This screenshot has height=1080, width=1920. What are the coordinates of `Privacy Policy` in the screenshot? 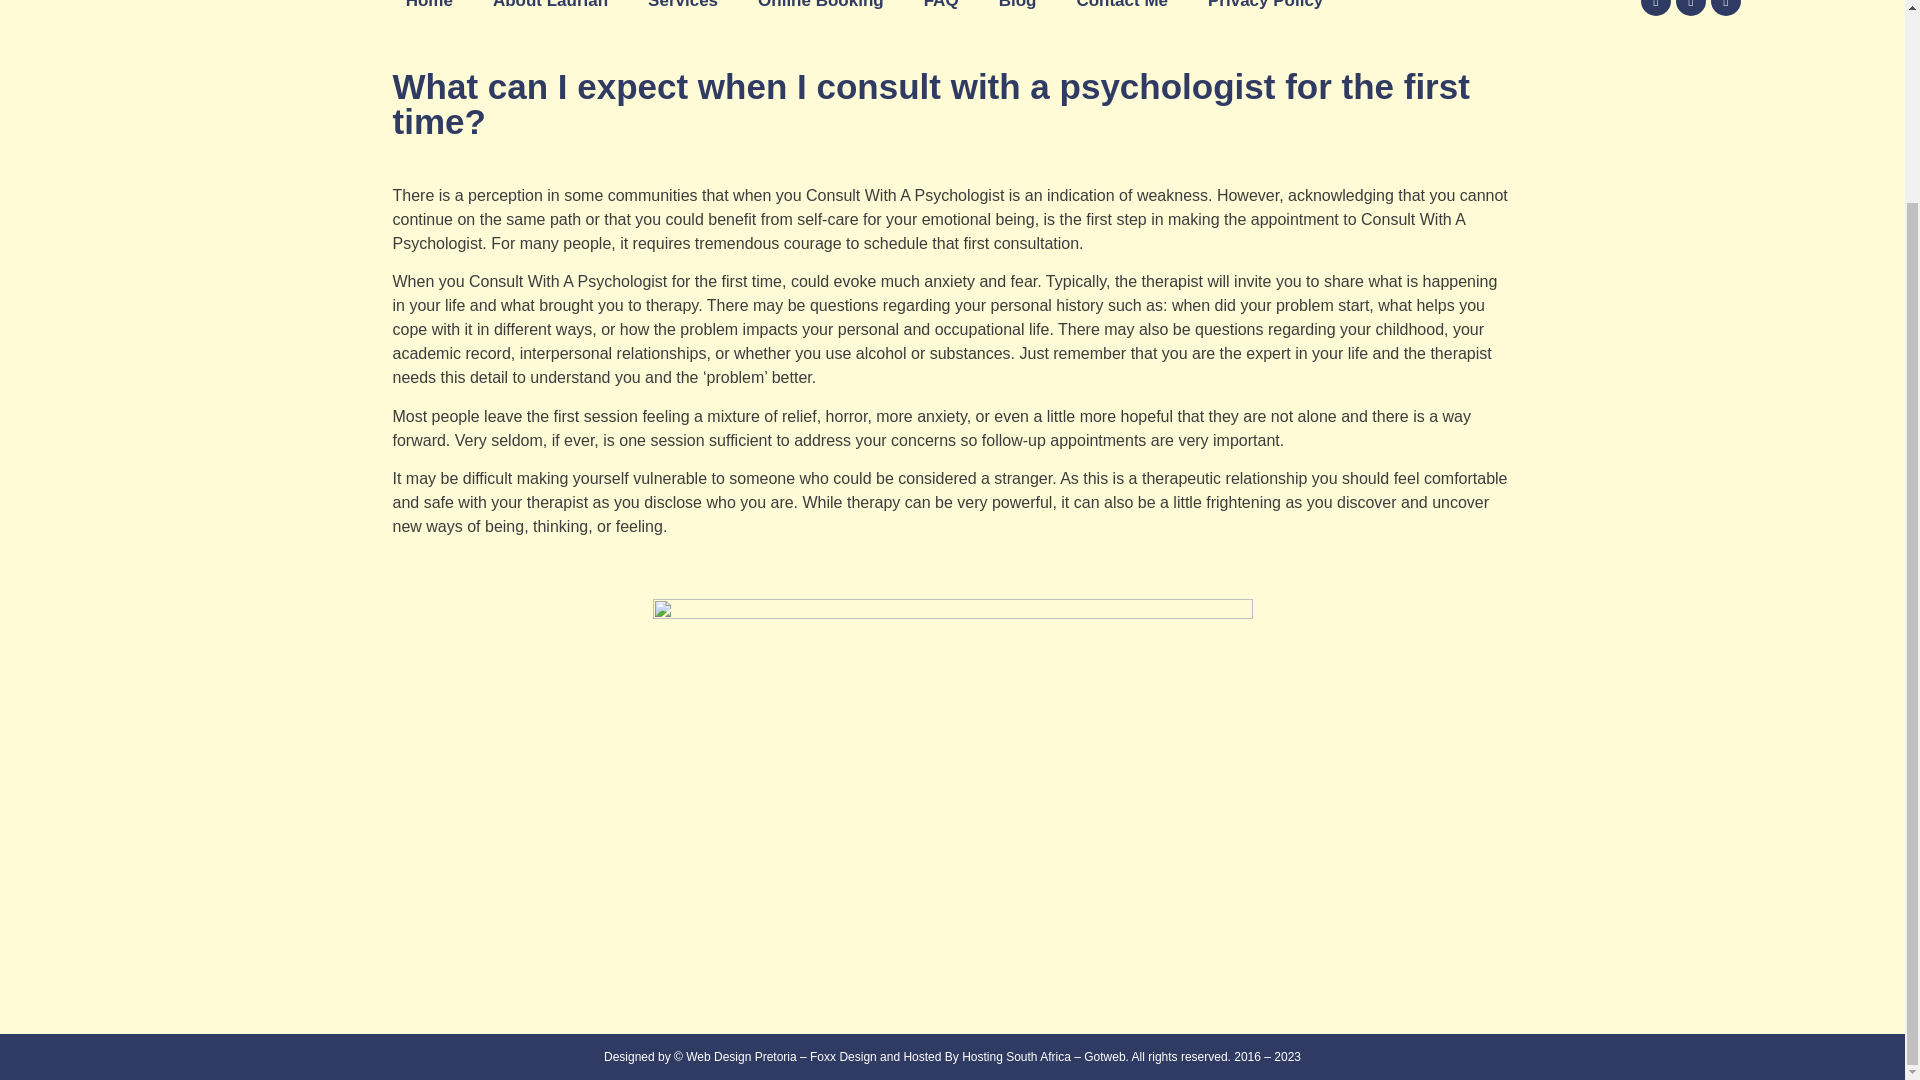 It's located at (1265, 12).